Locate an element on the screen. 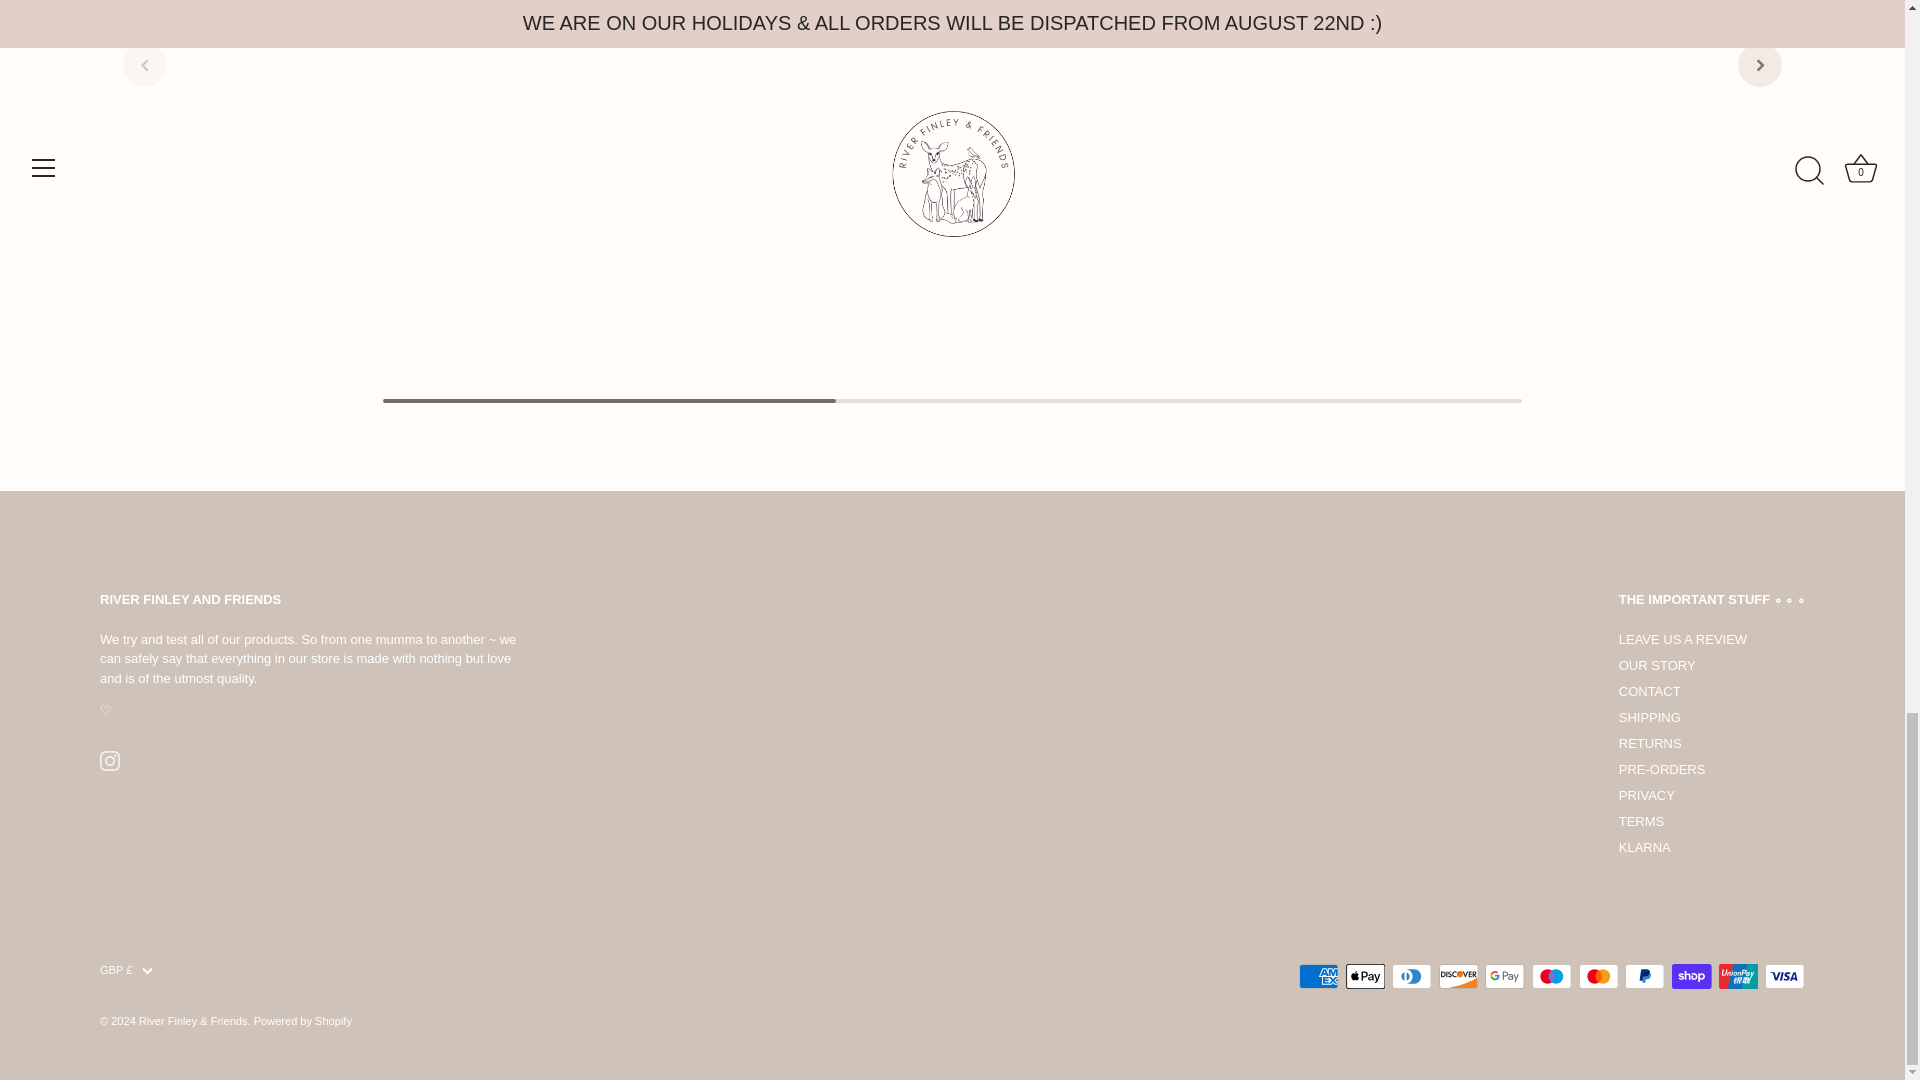 This screenshot has width=1920, height=1080. Apple Pay is located at coordinates (1366, 976).